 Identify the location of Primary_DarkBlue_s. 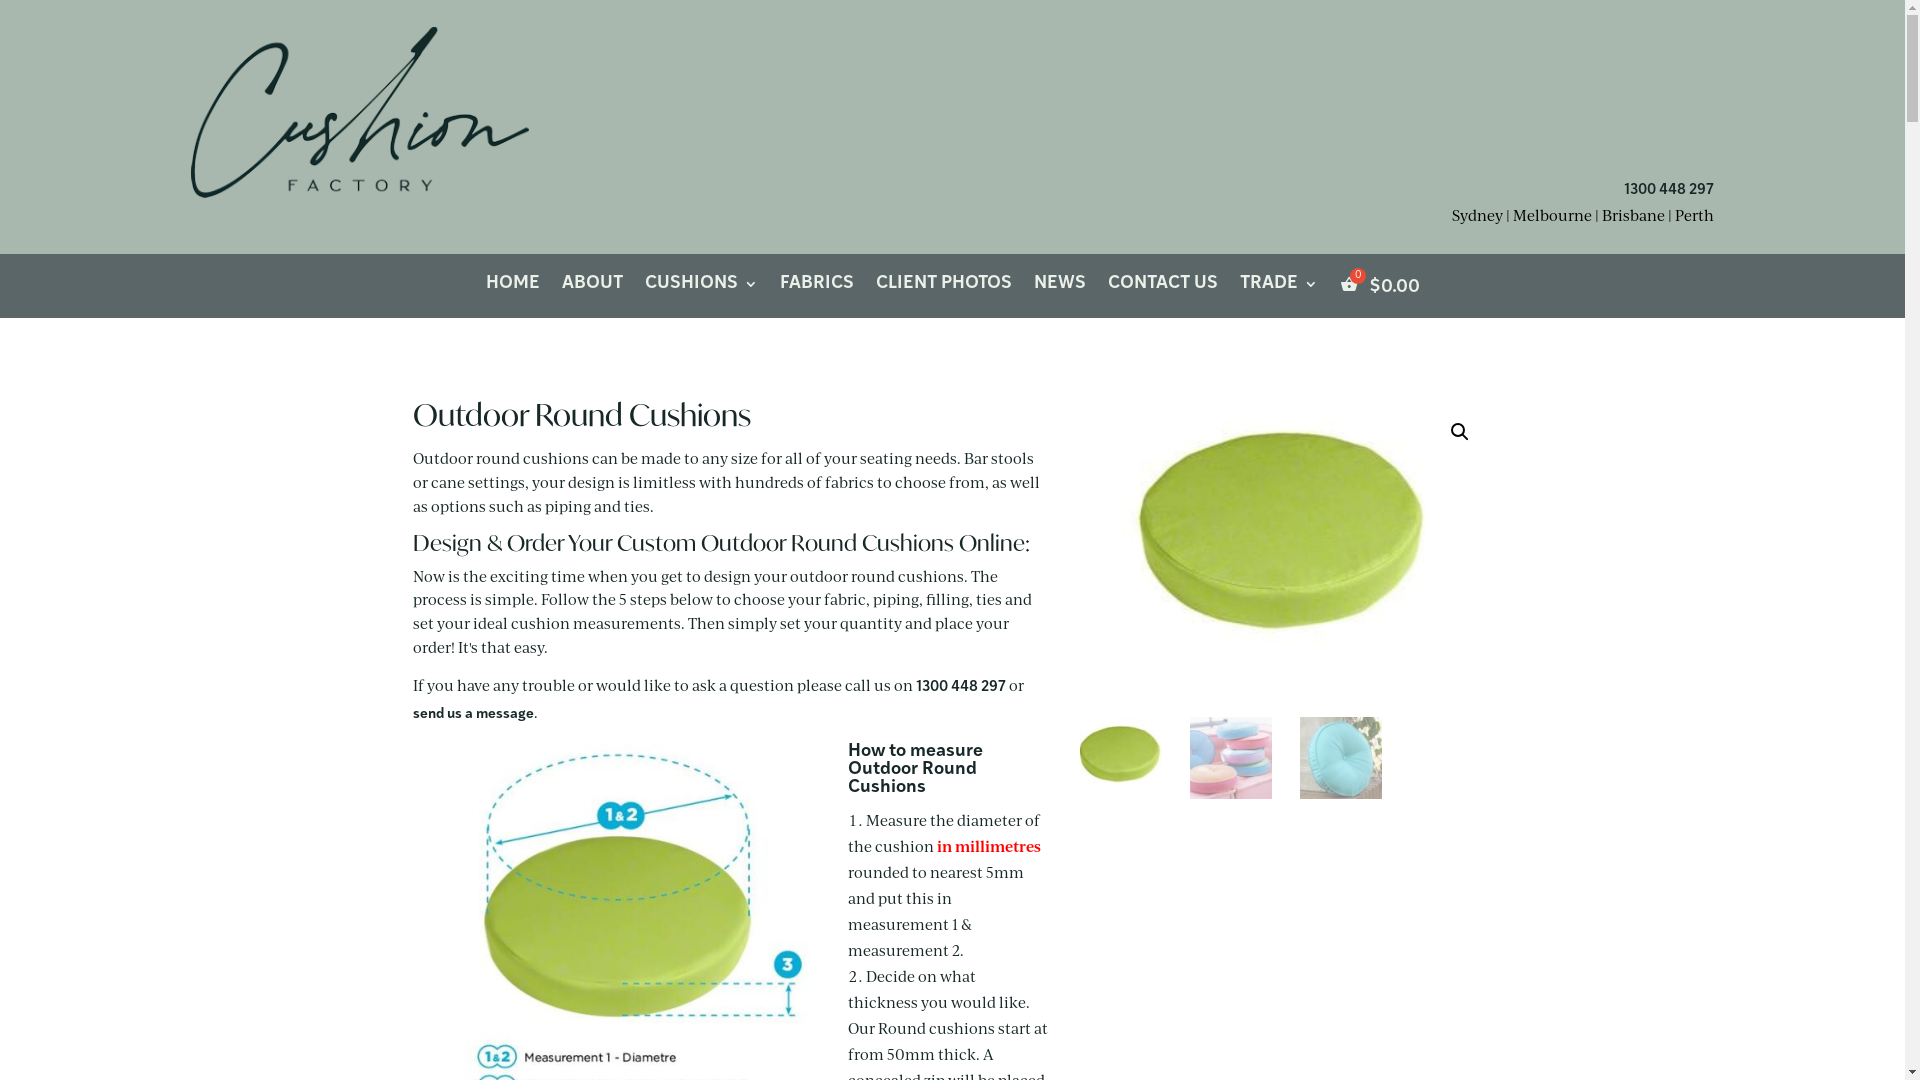
(359, 127).